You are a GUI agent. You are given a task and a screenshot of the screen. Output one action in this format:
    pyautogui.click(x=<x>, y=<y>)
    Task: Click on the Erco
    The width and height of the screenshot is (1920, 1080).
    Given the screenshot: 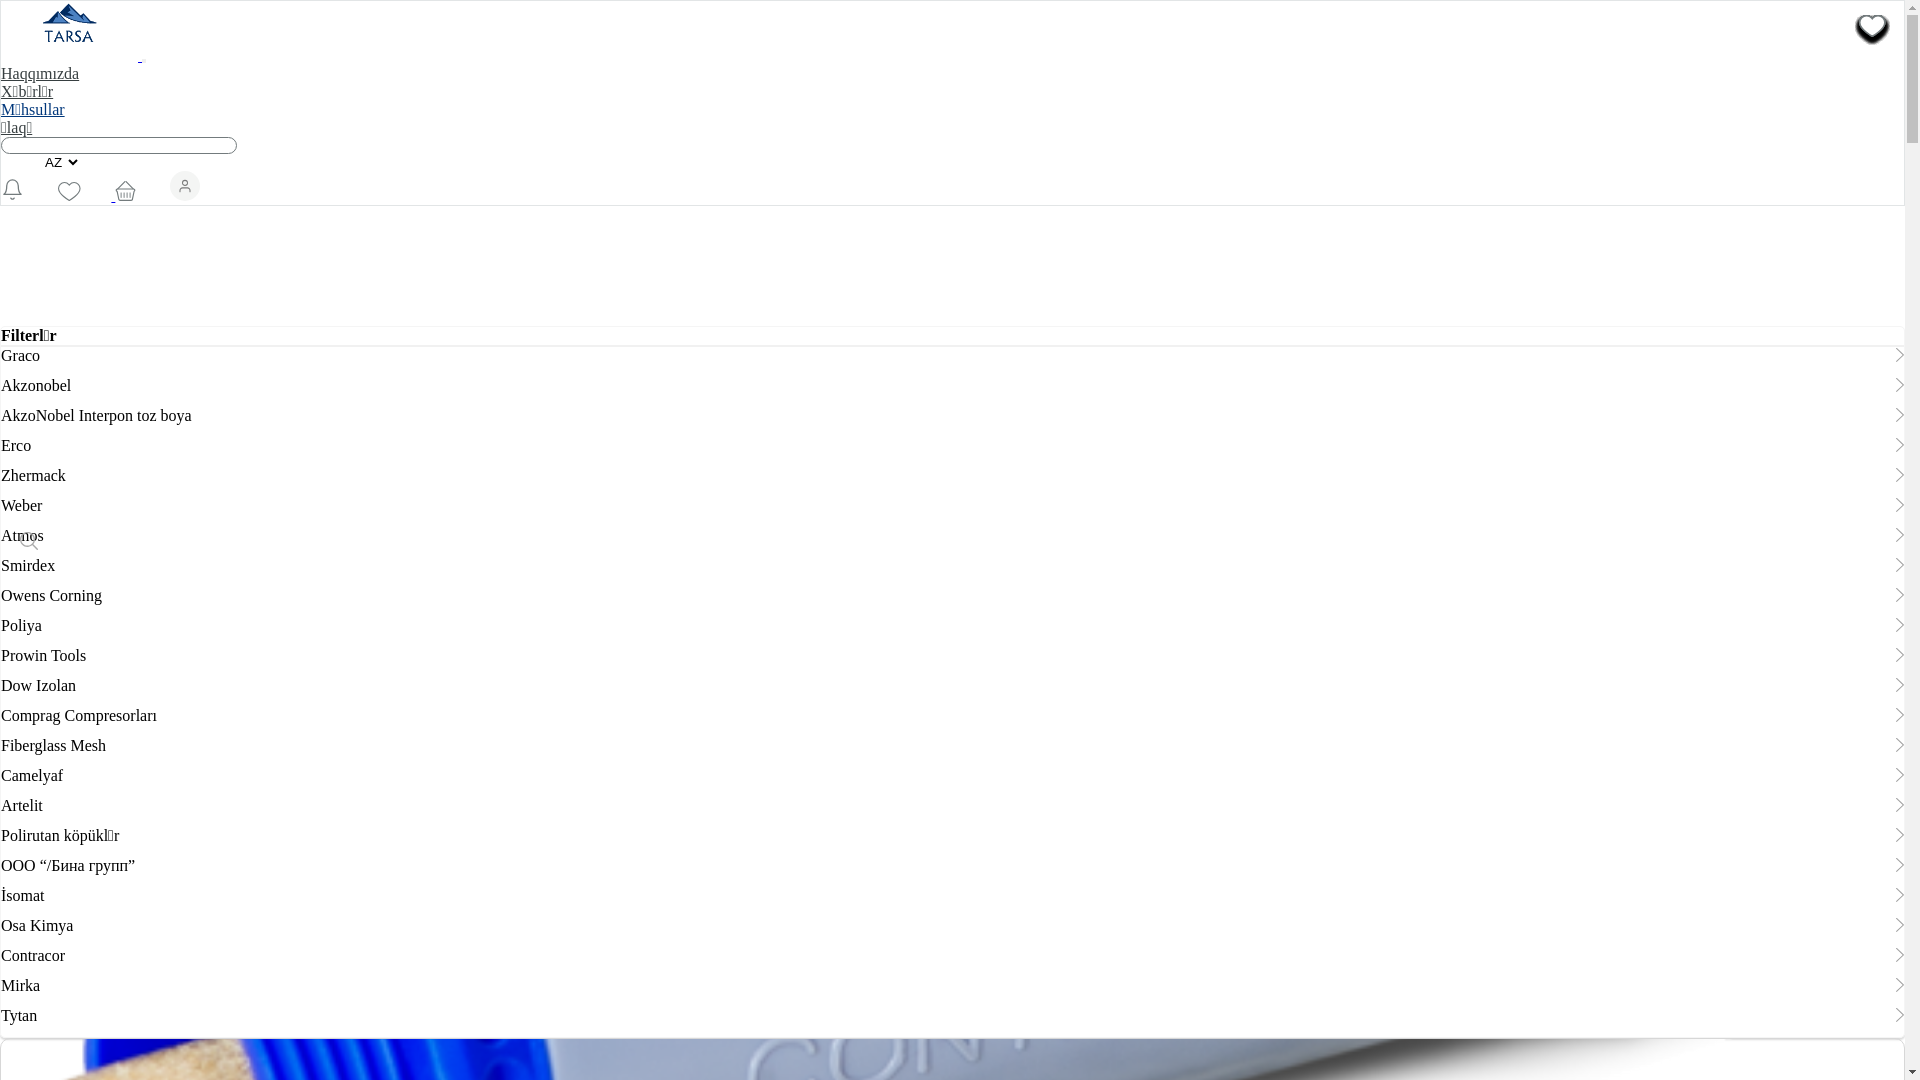 What is the action you would take?
    pyautogui.click(x=16, y=446)
    